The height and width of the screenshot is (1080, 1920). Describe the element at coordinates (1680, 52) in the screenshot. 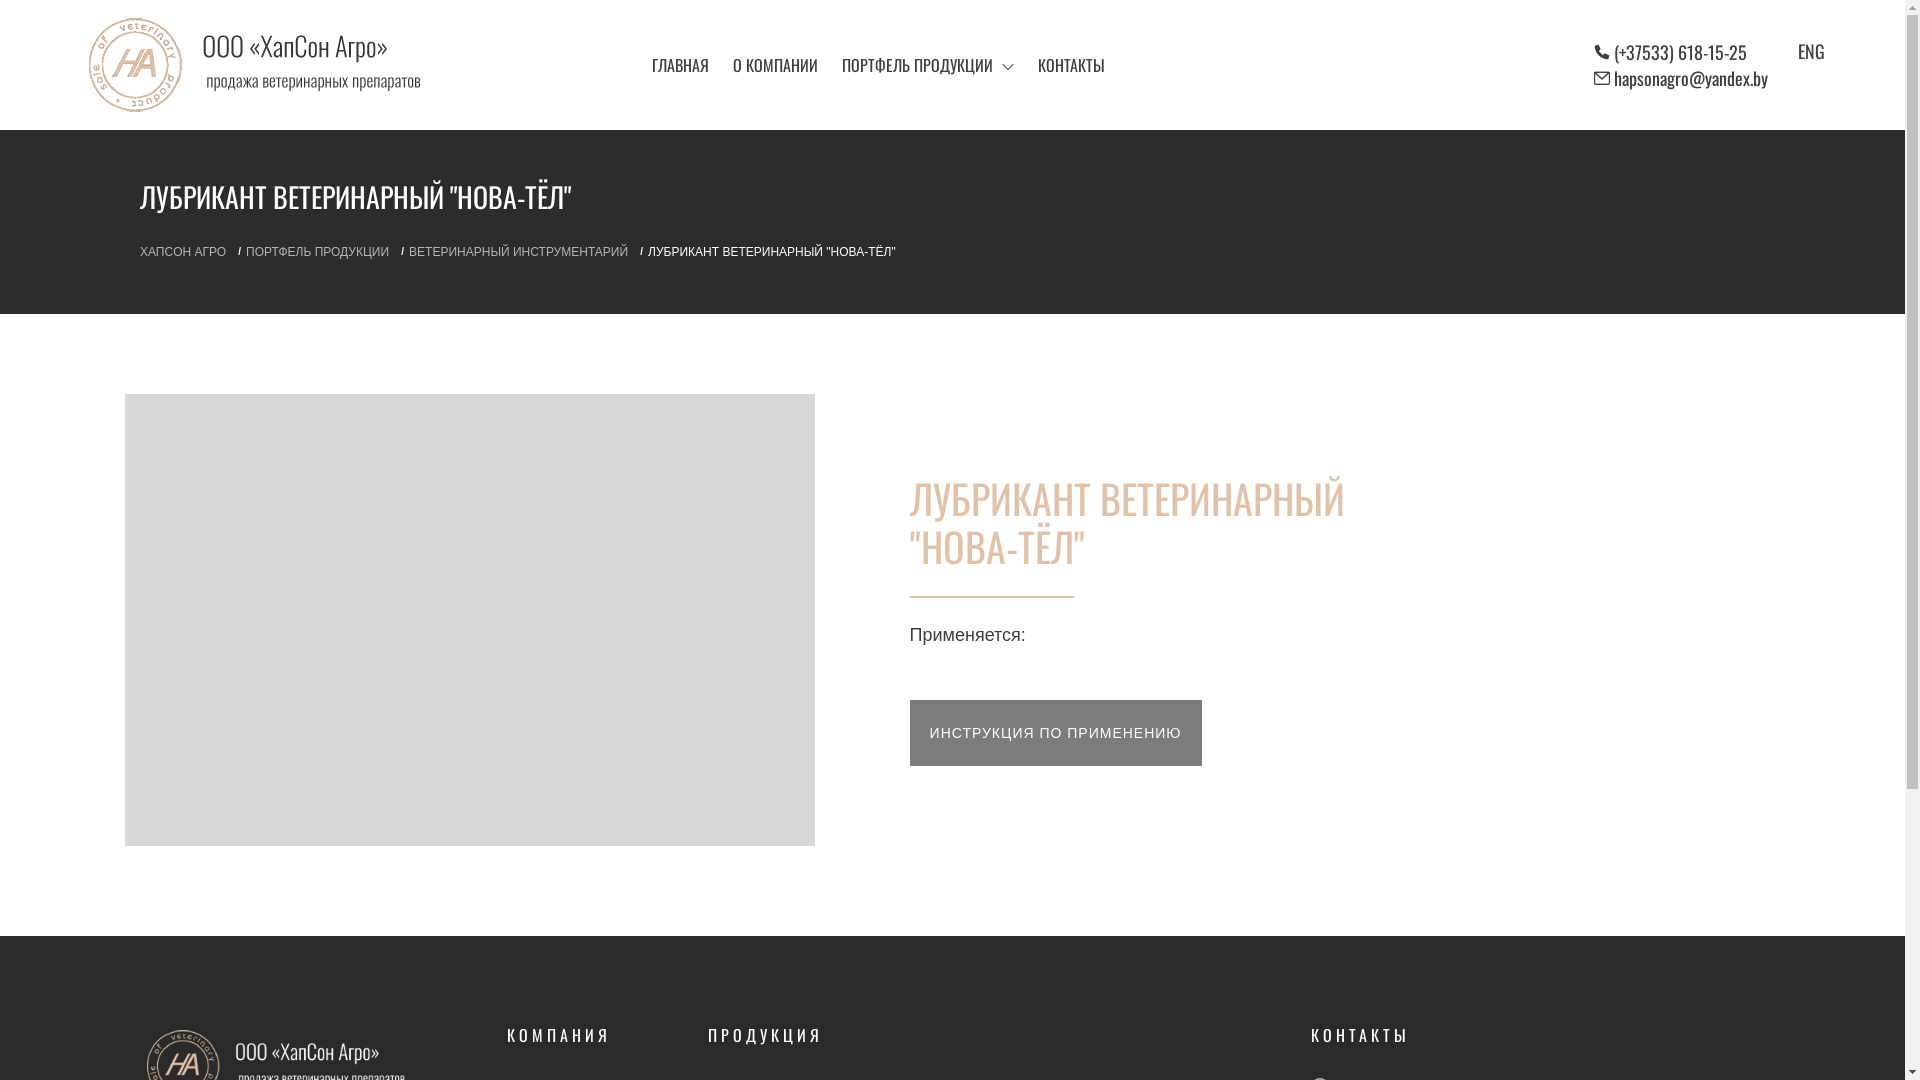

I see `(+37533) 618-15-25` at that location.